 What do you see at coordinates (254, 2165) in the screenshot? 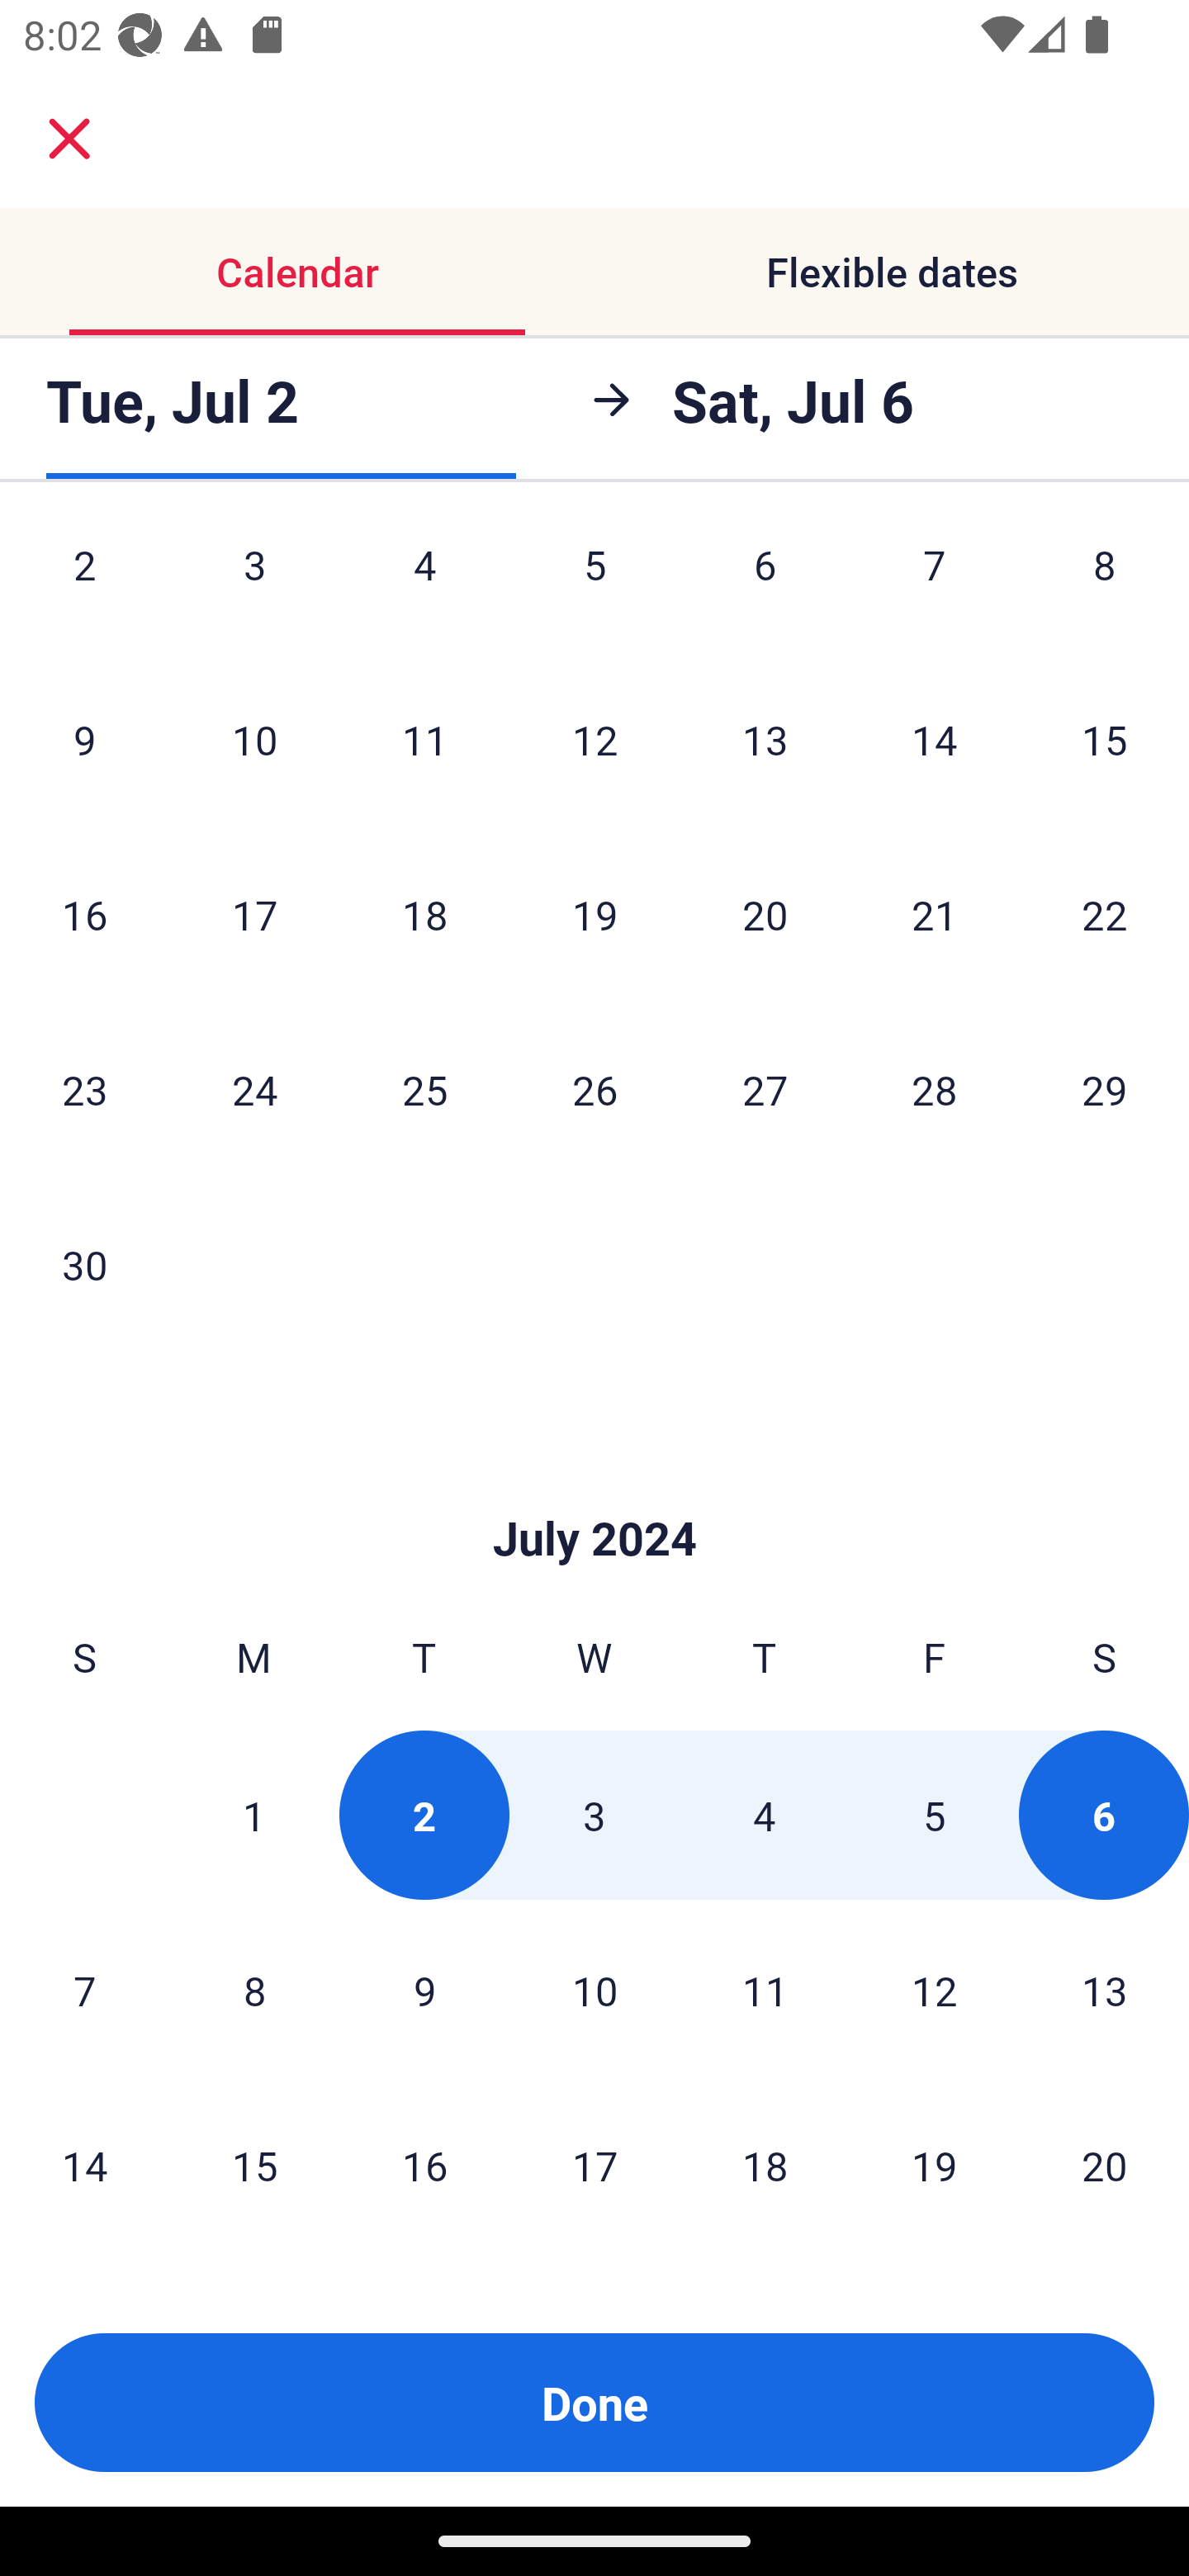
I see `15 Monday, July 15, 2024` at bounding box center [254, 2165].